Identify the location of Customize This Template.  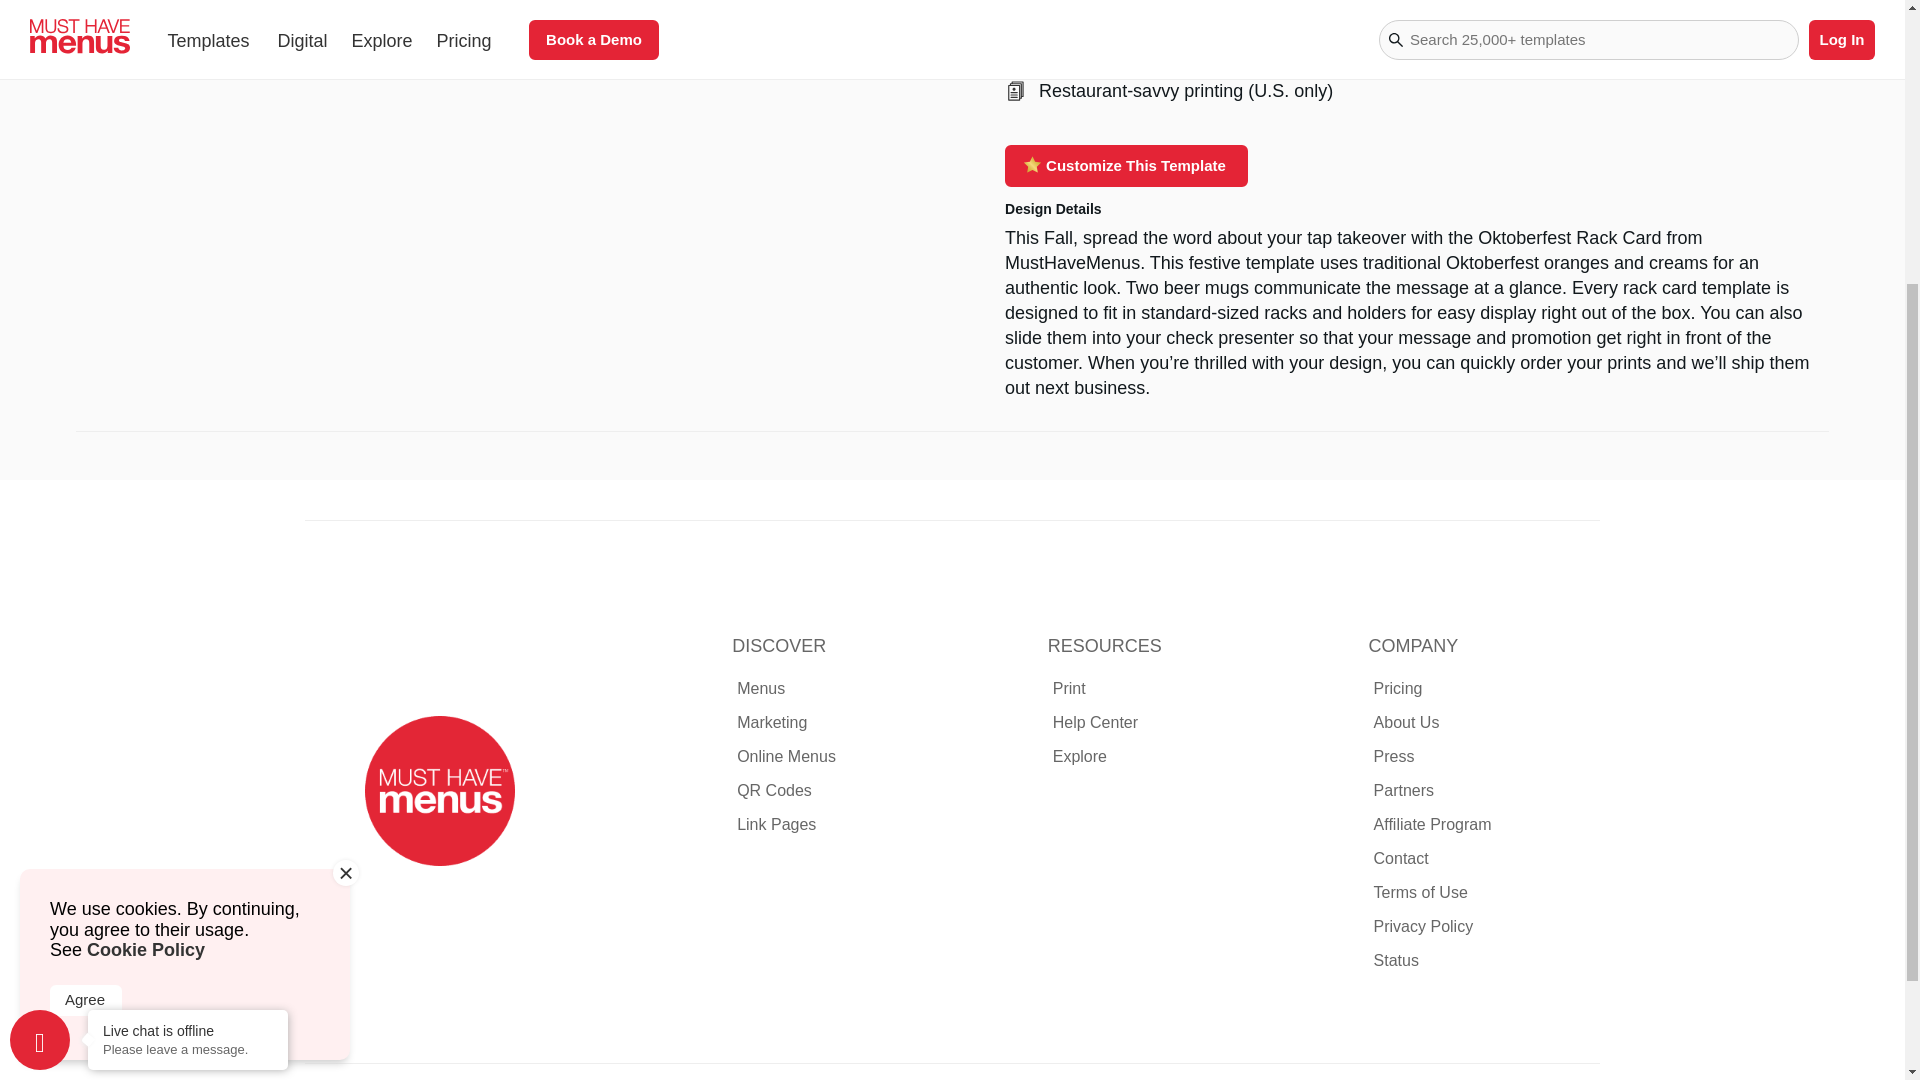
(1126, 165).